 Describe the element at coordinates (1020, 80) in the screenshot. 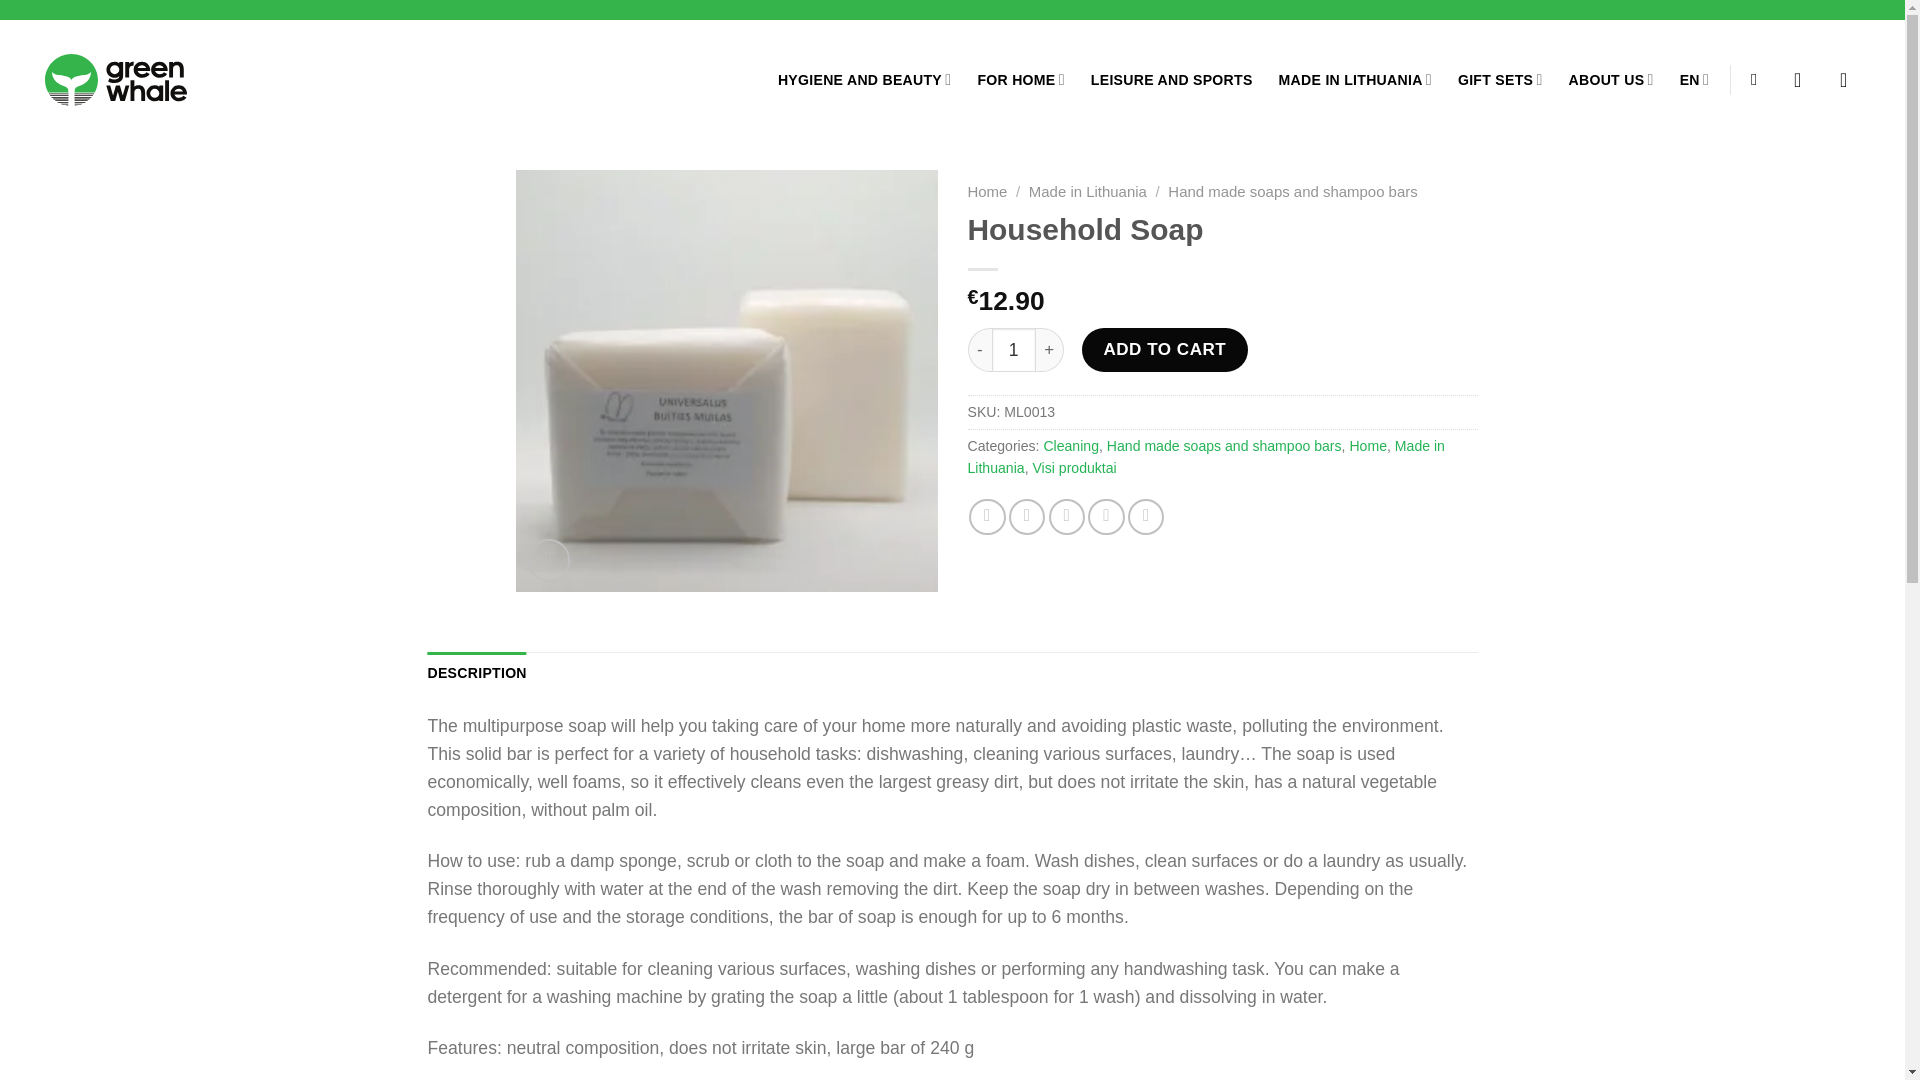

I see `FOR HOME` at that location.